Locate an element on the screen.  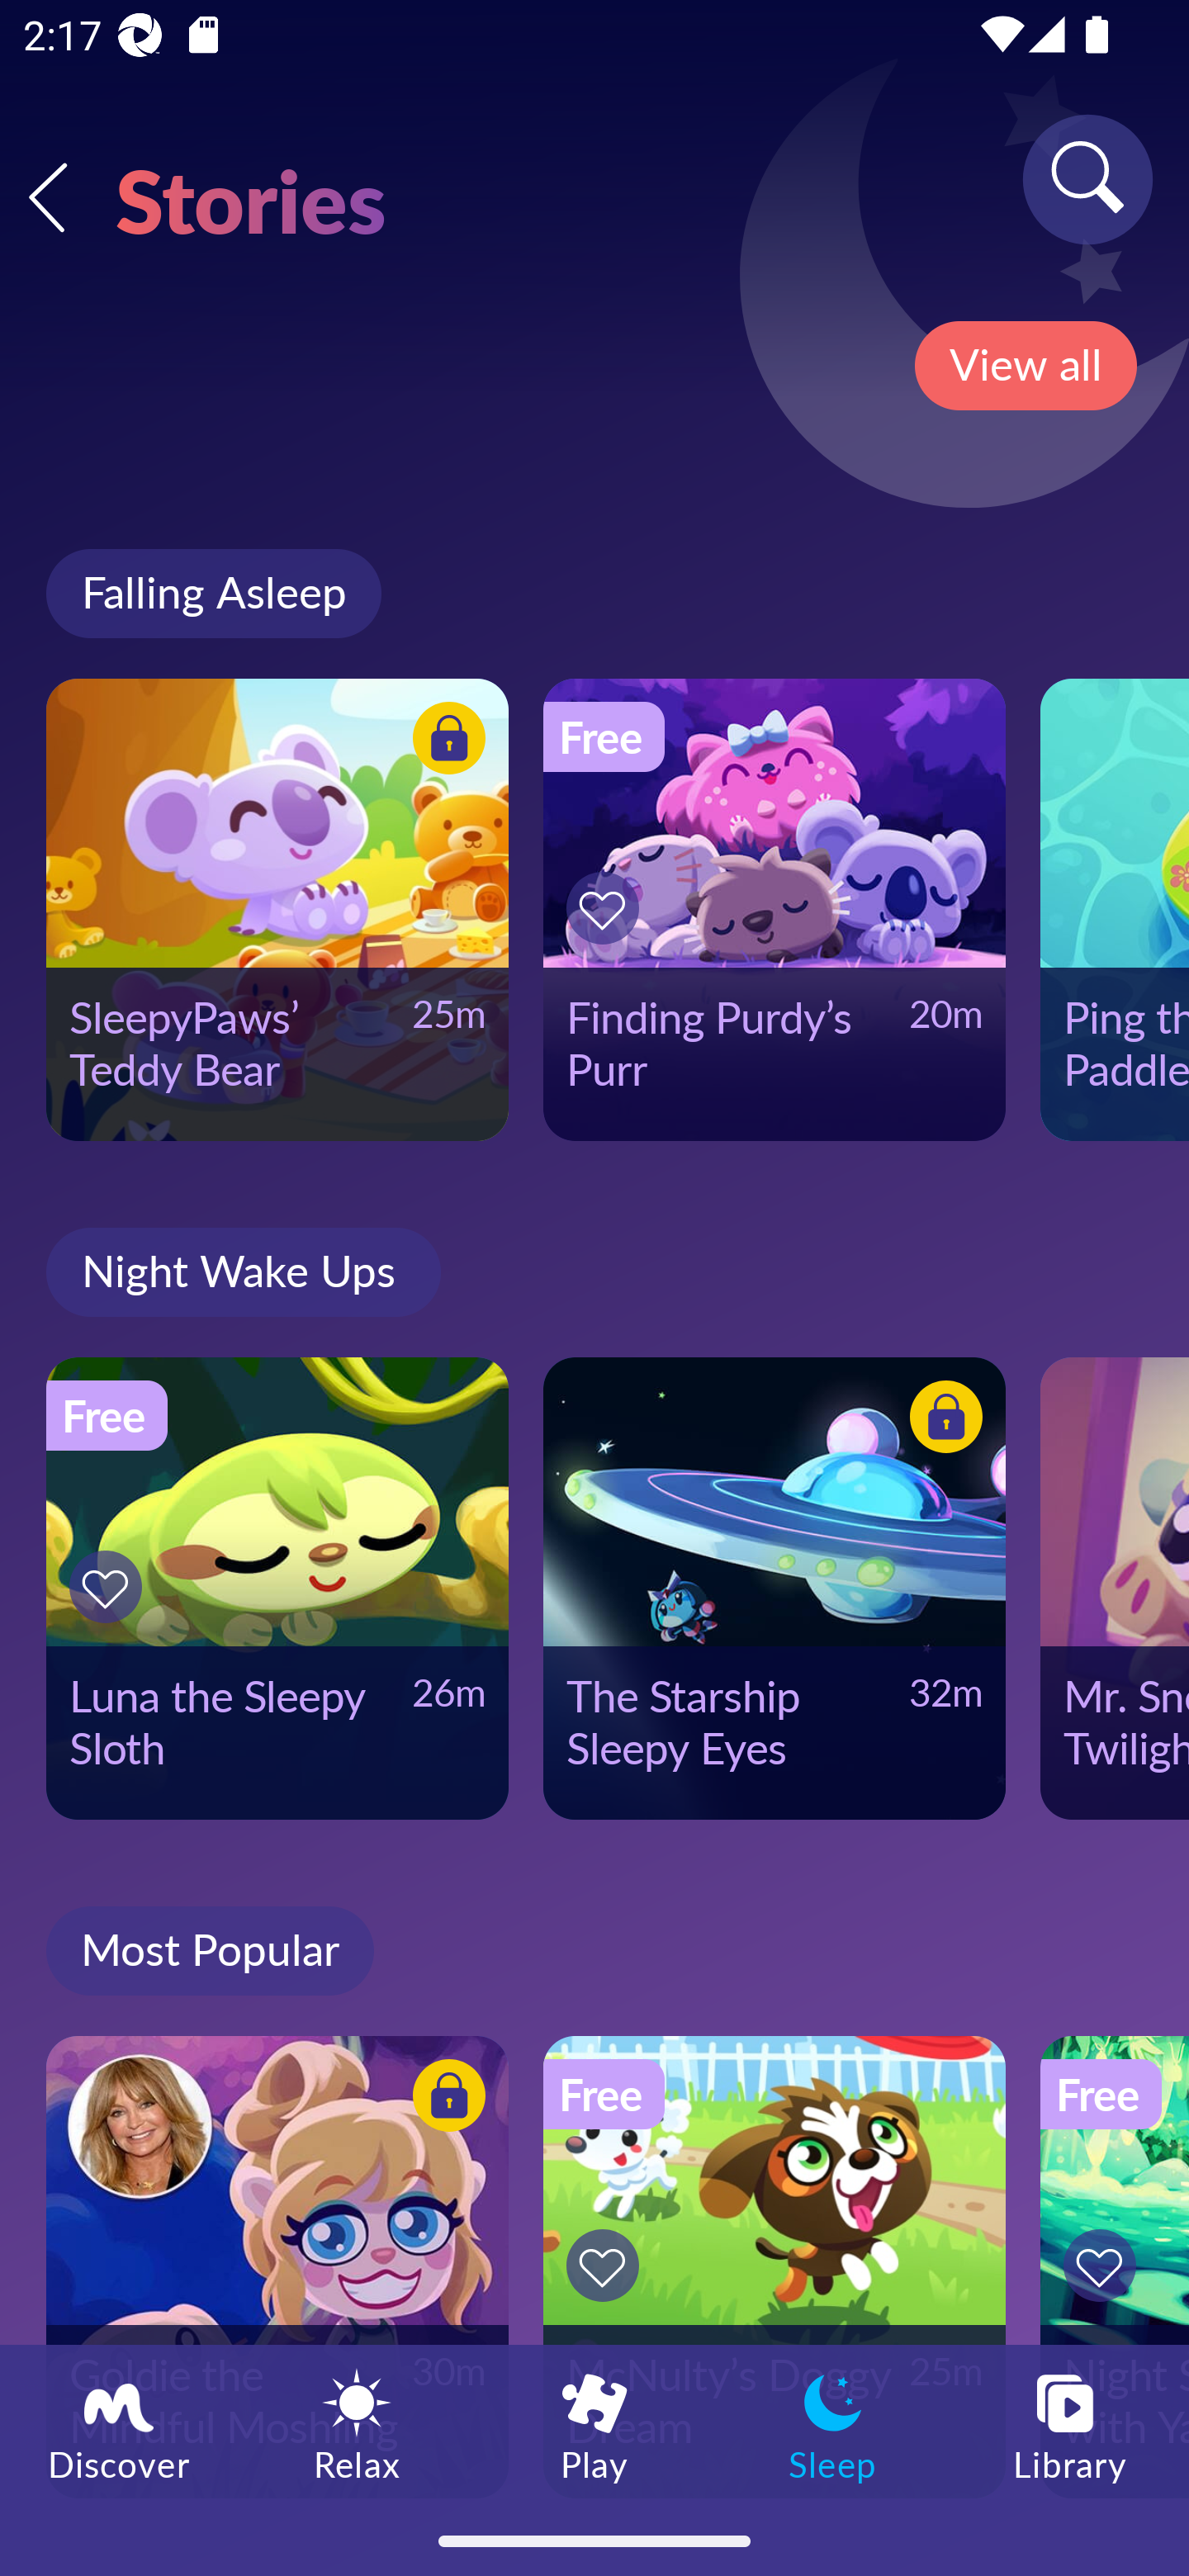
Button is located at coordinates (608, 2266).